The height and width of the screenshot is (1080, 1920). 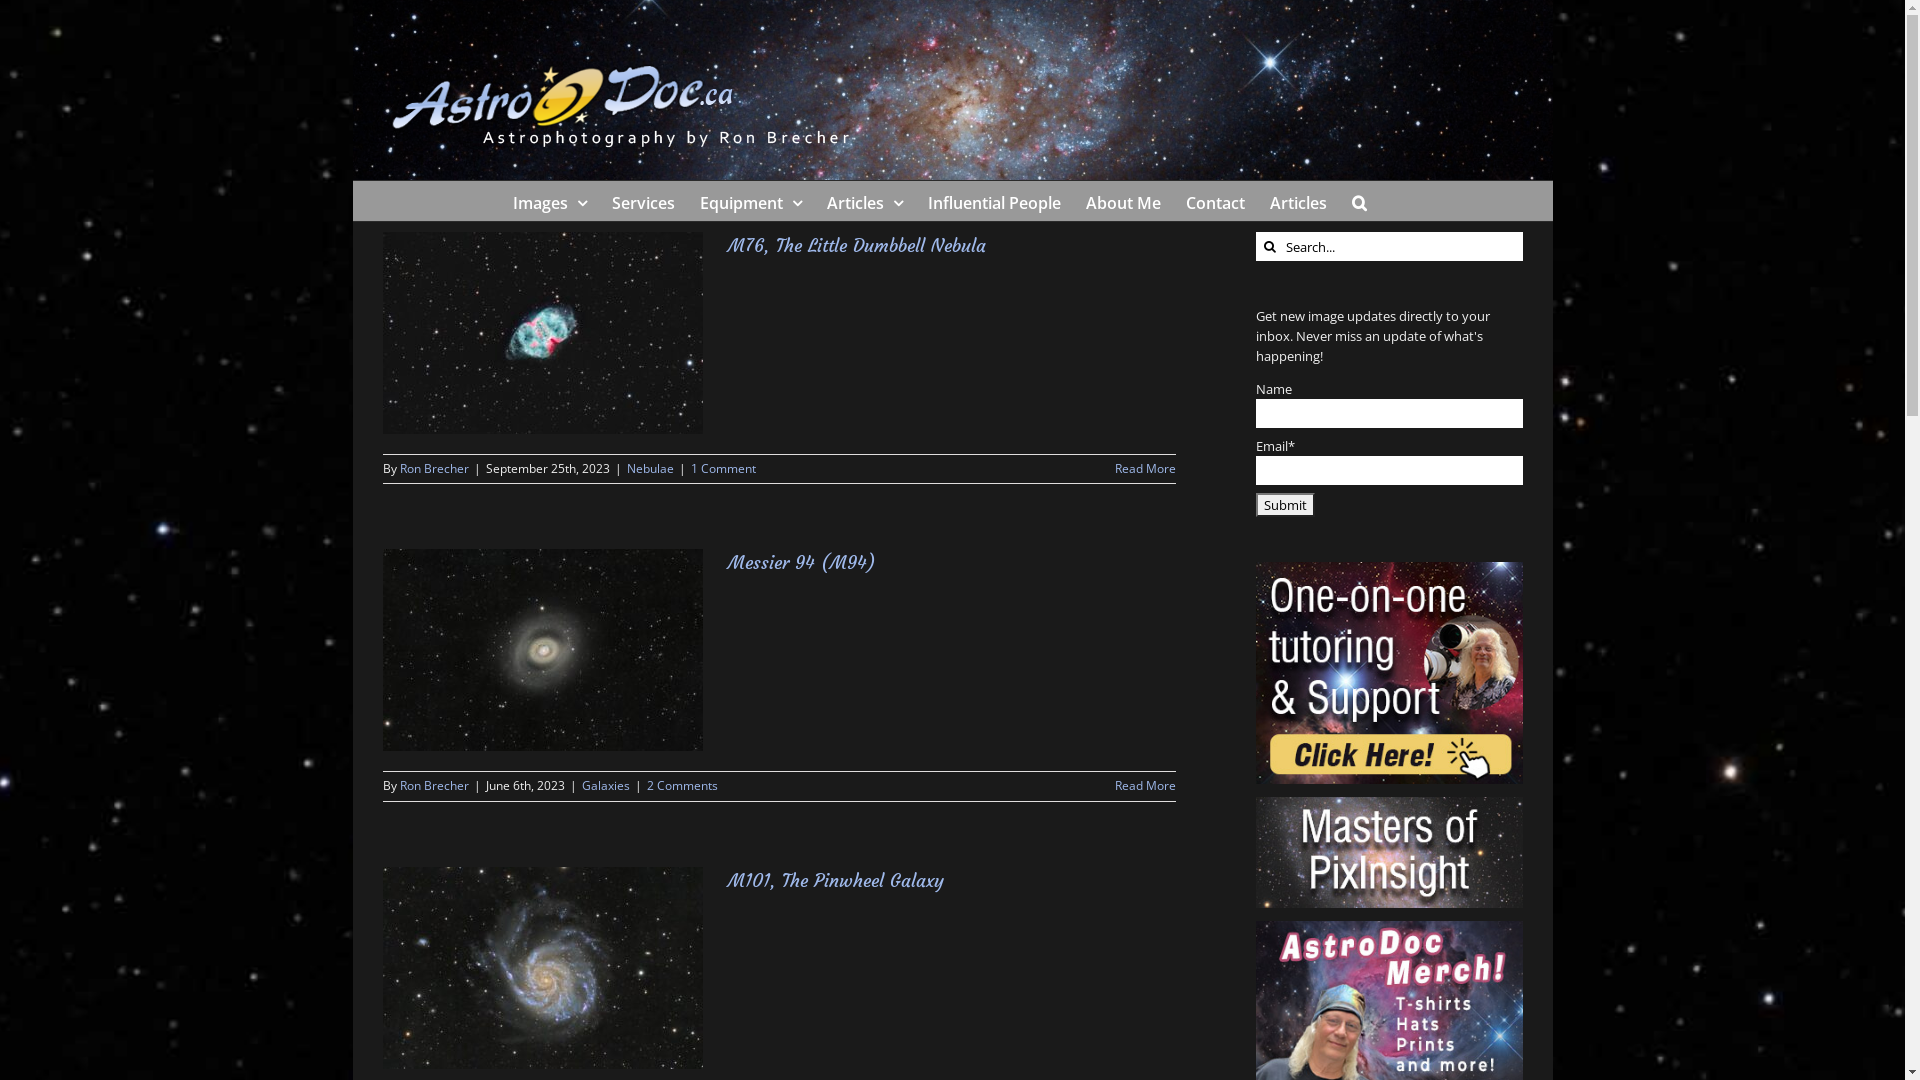 What do you see at coordinates (865, 201) in the screenshot?
I see `Articles` at bounding box center [865, 201].